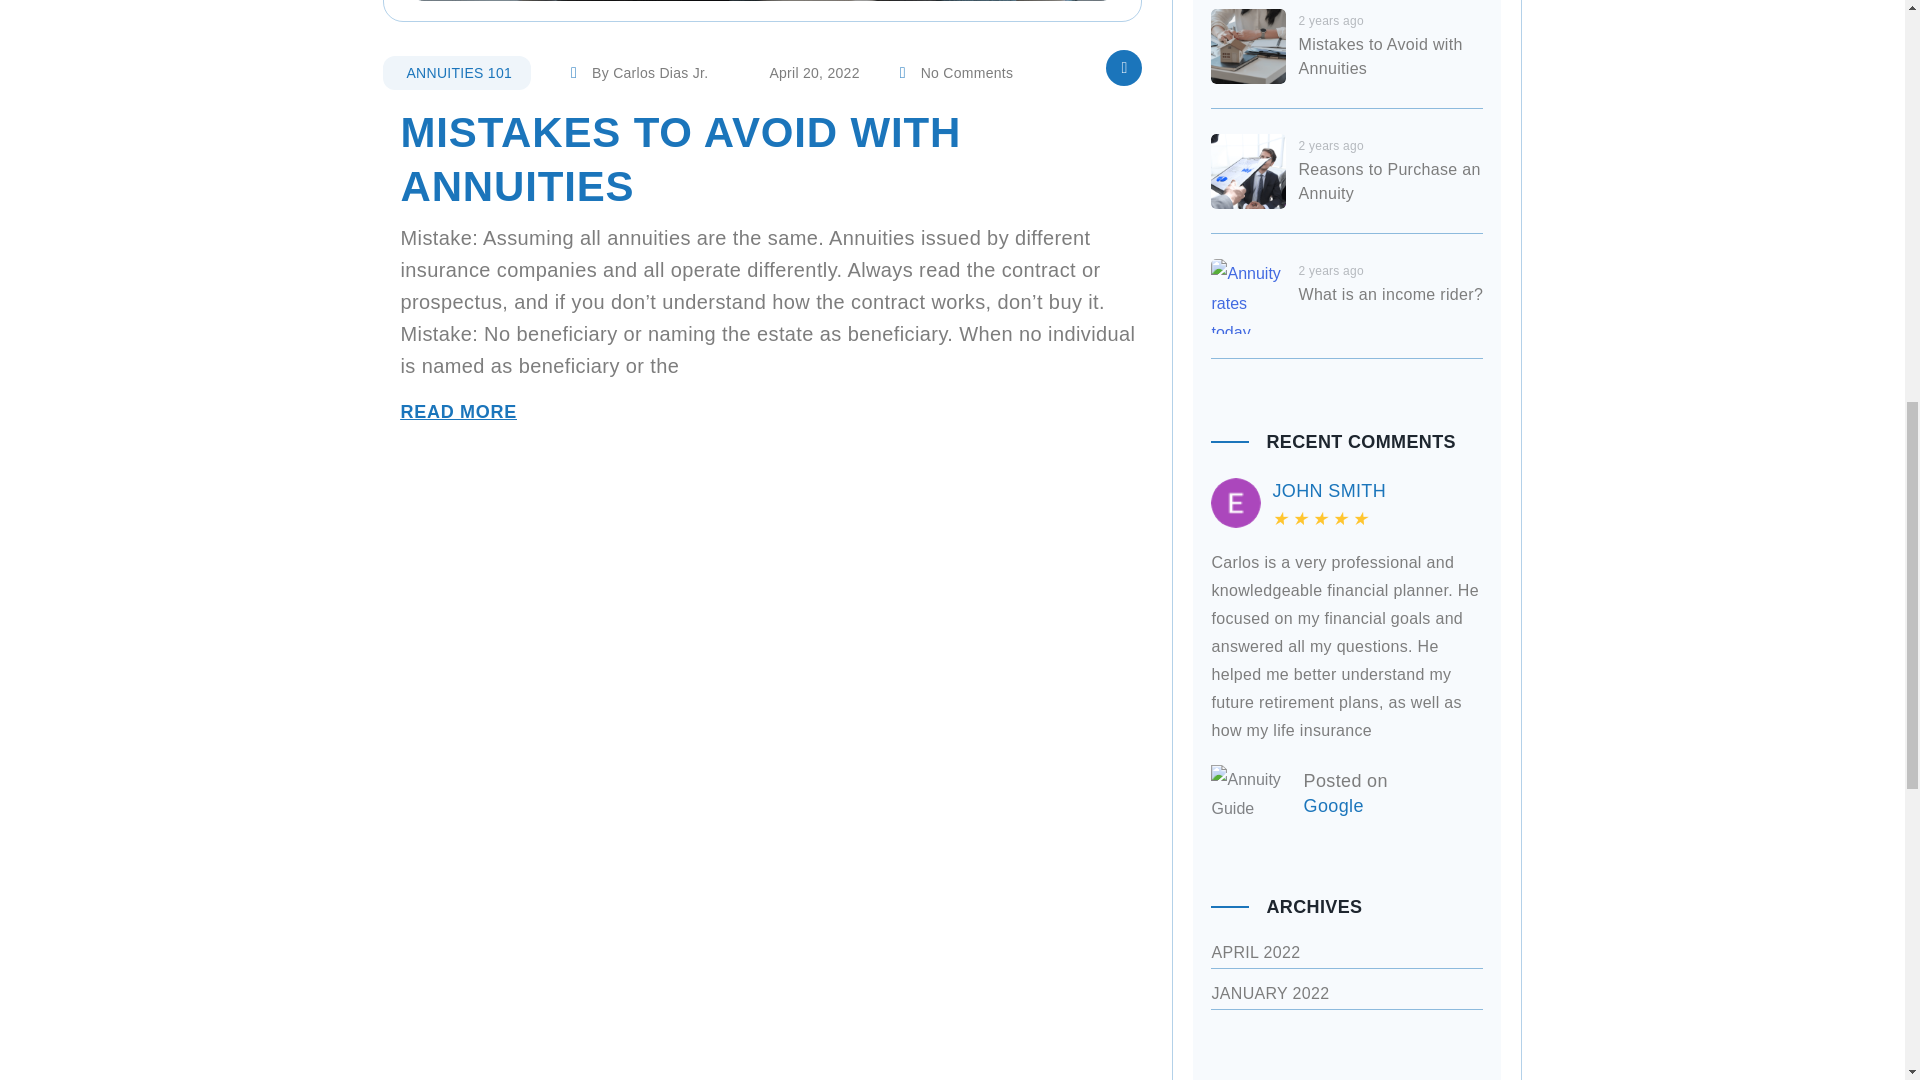 The height and width of the screenshot is (1080, 1920). Describe the element at coordinates (1379, 56) in the screenshot. I see `Mistakes to Avoid with Annuities` at that location.